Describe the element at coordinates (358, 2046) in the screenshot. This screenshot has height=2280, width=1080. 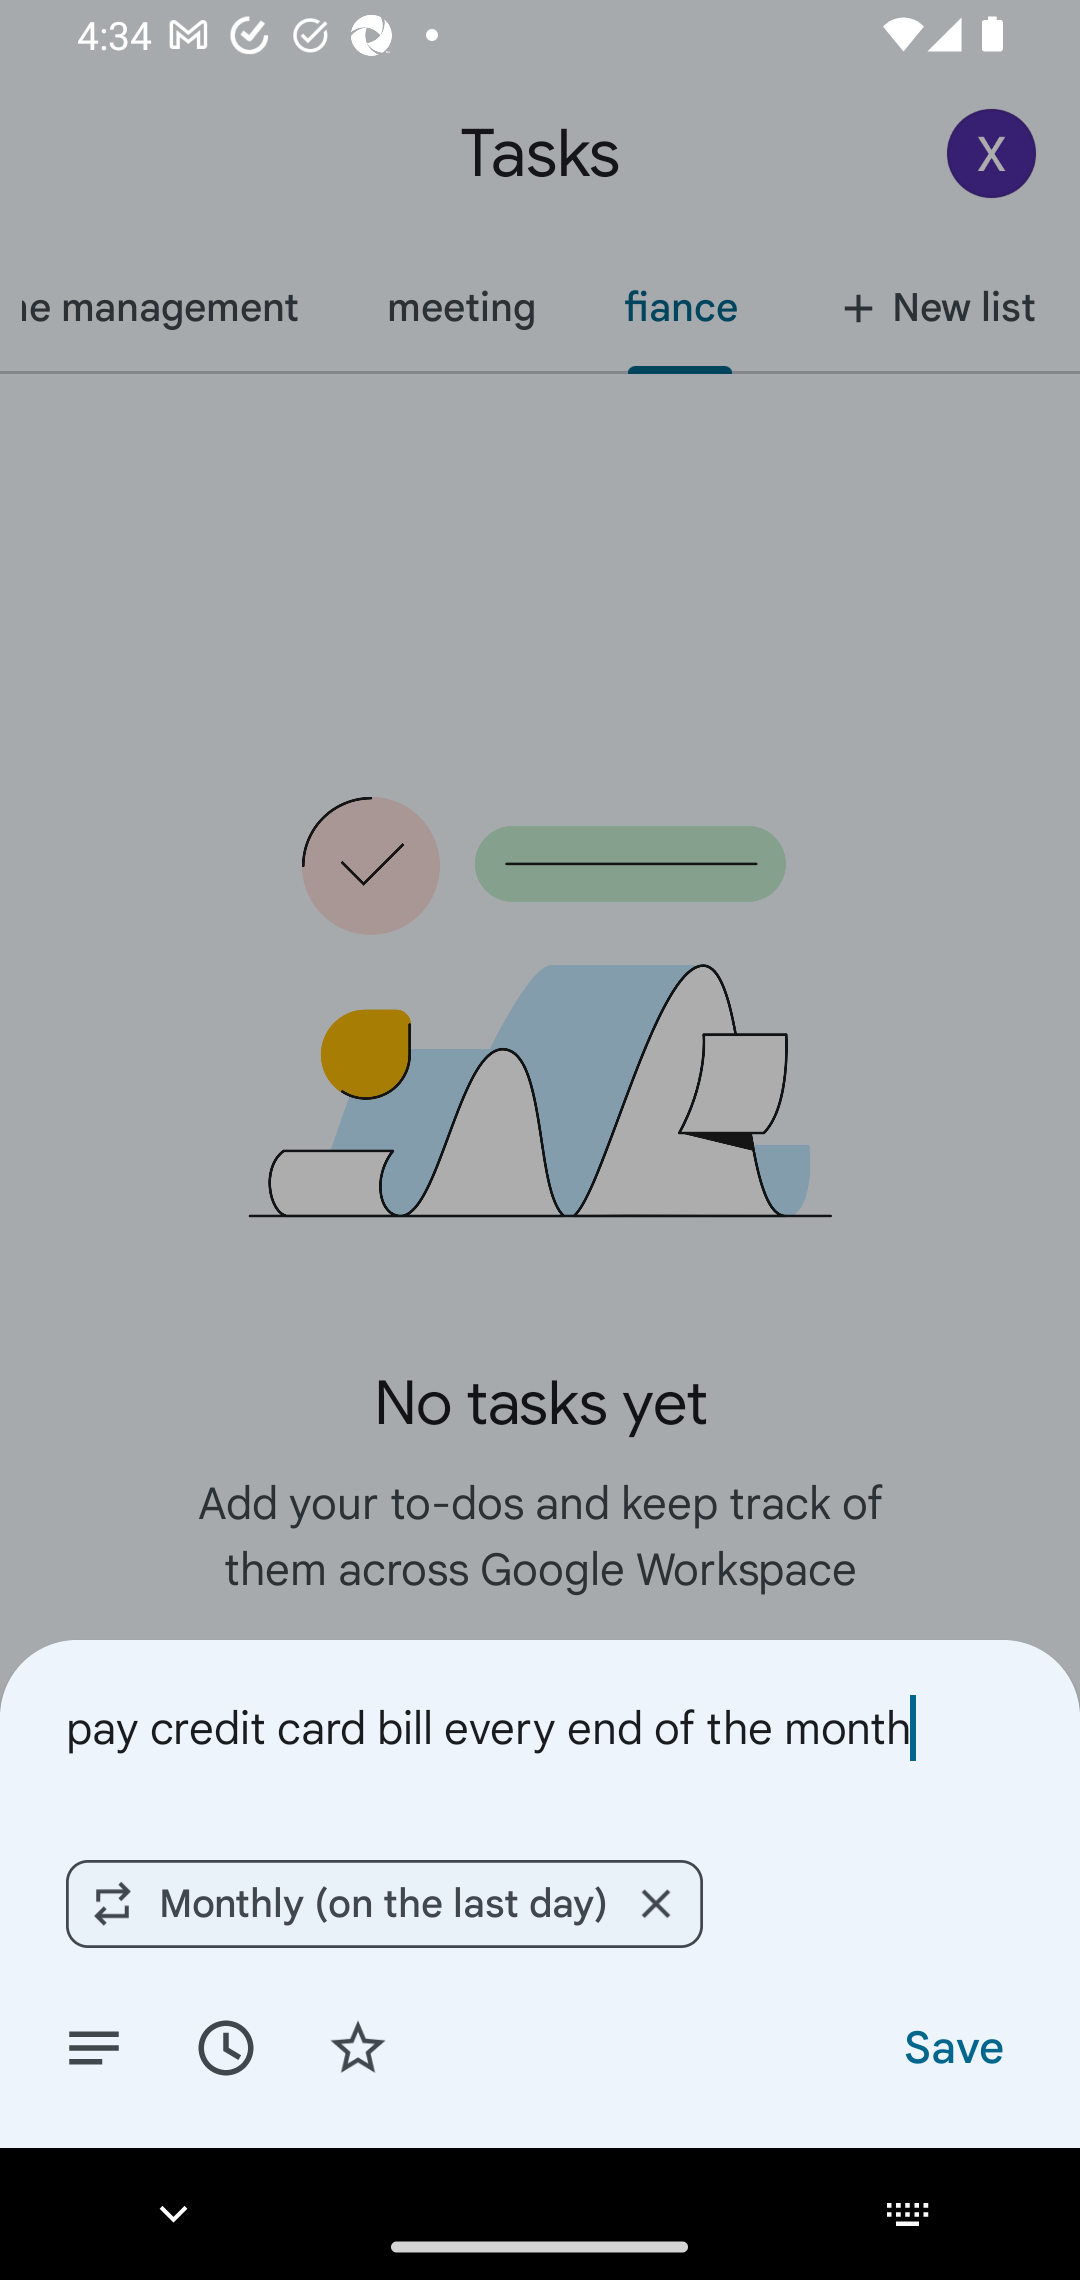
I see `Add star` at that location.